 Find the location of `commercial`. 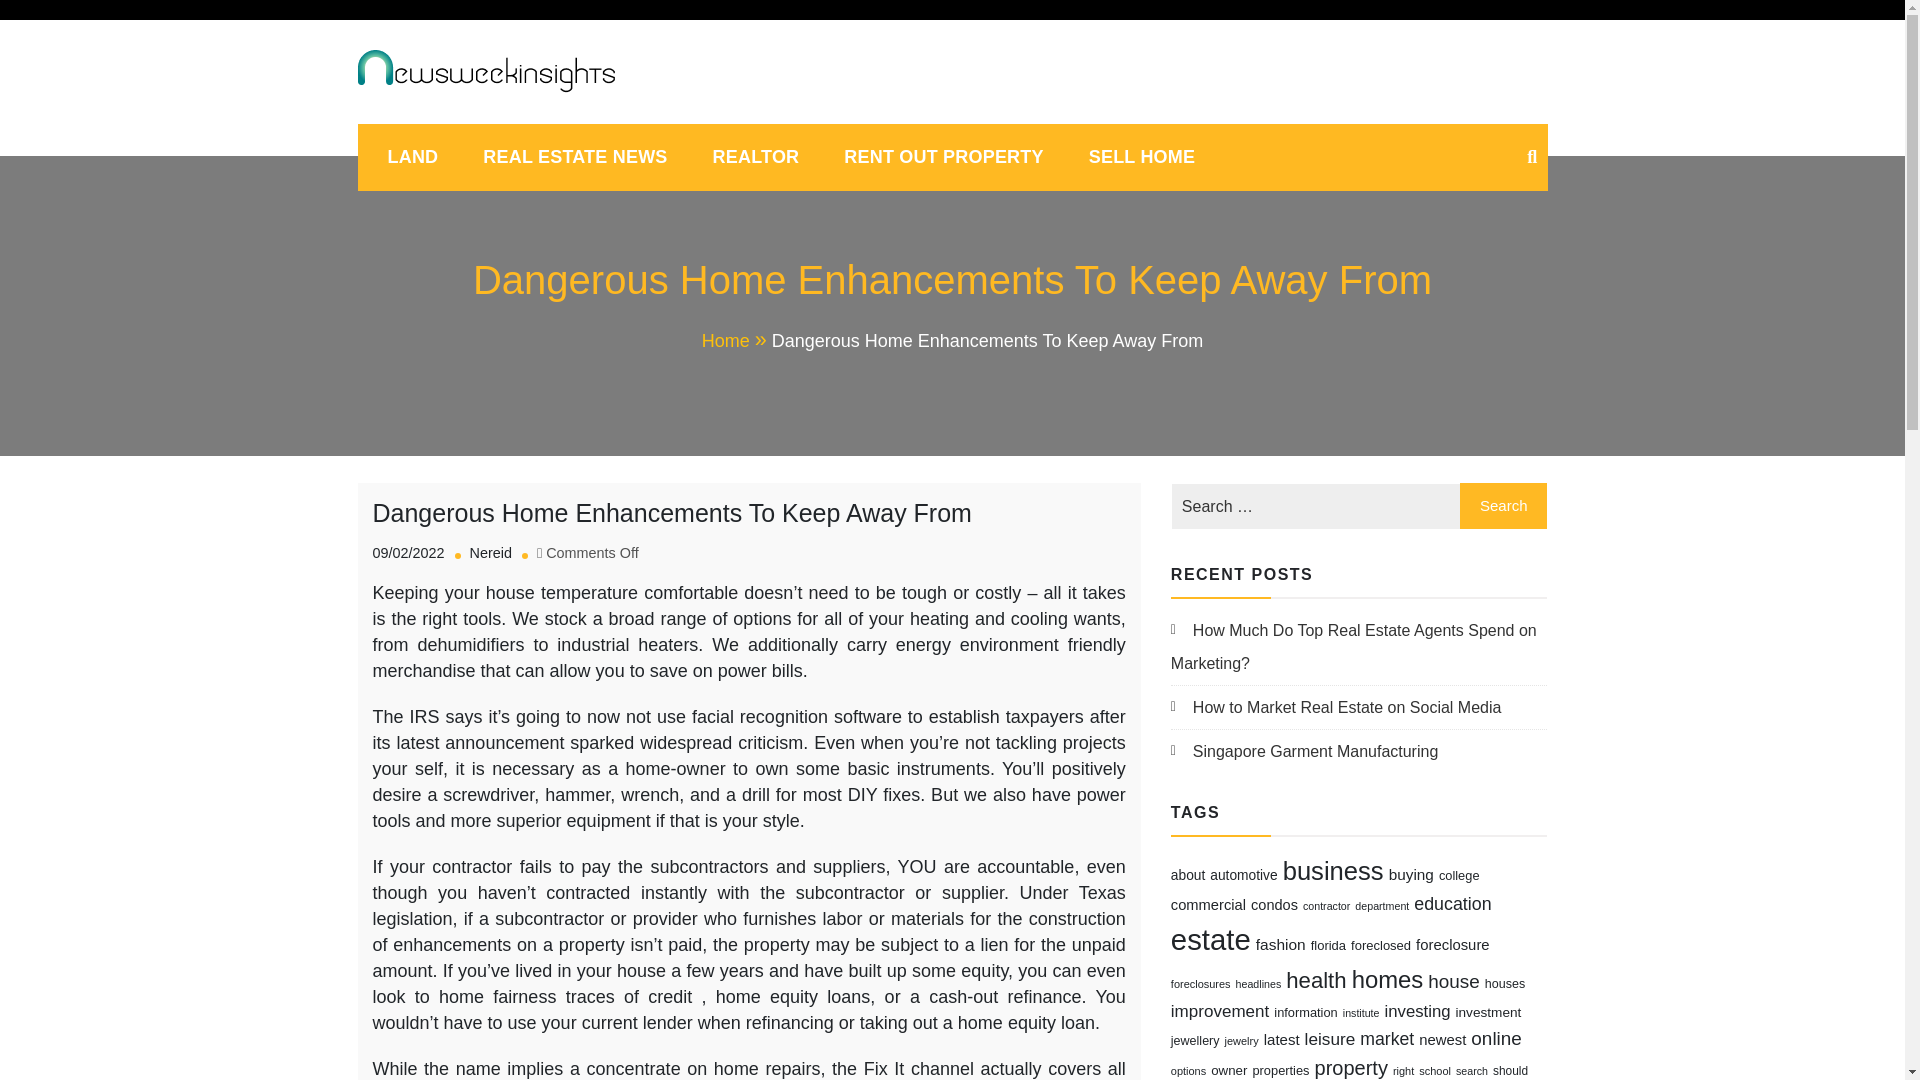

commercial is located at coordinates (1208, 904).